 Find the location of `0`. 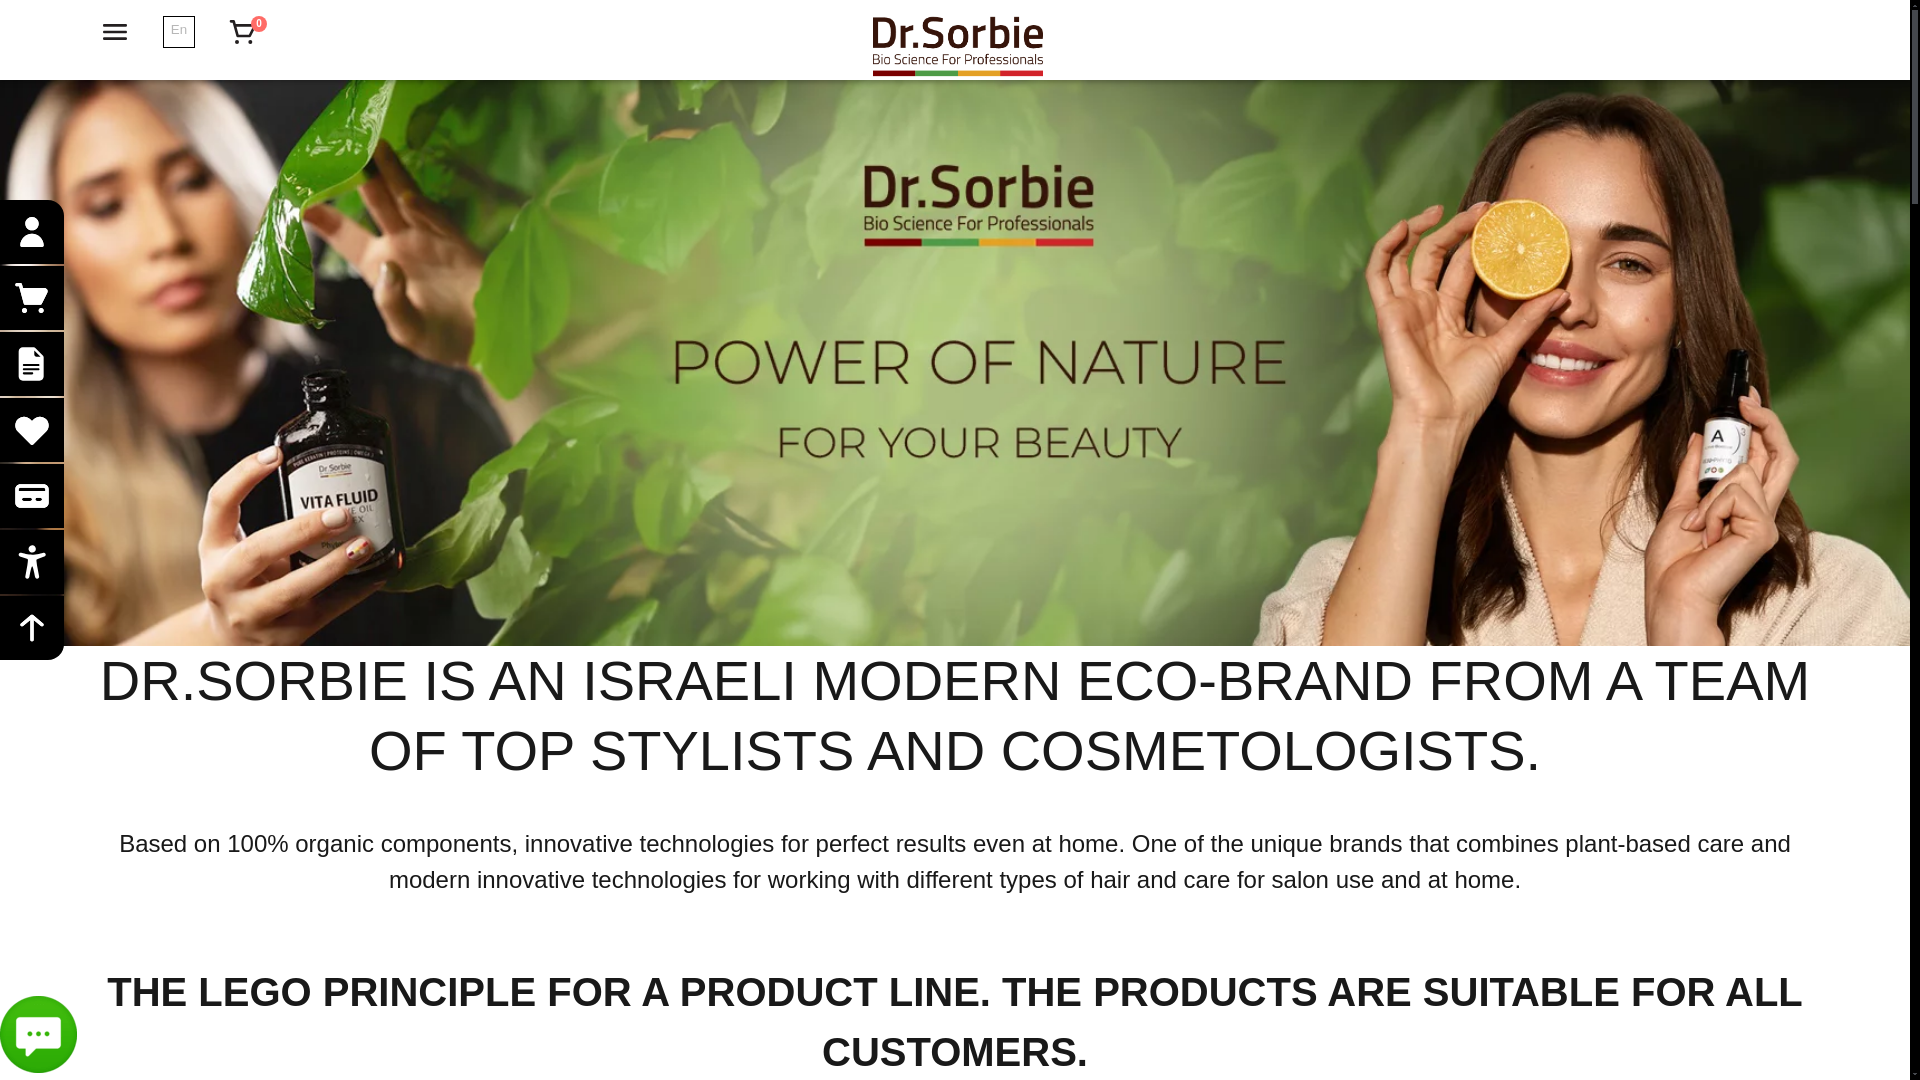

0 is located at coordinates (242, 32).